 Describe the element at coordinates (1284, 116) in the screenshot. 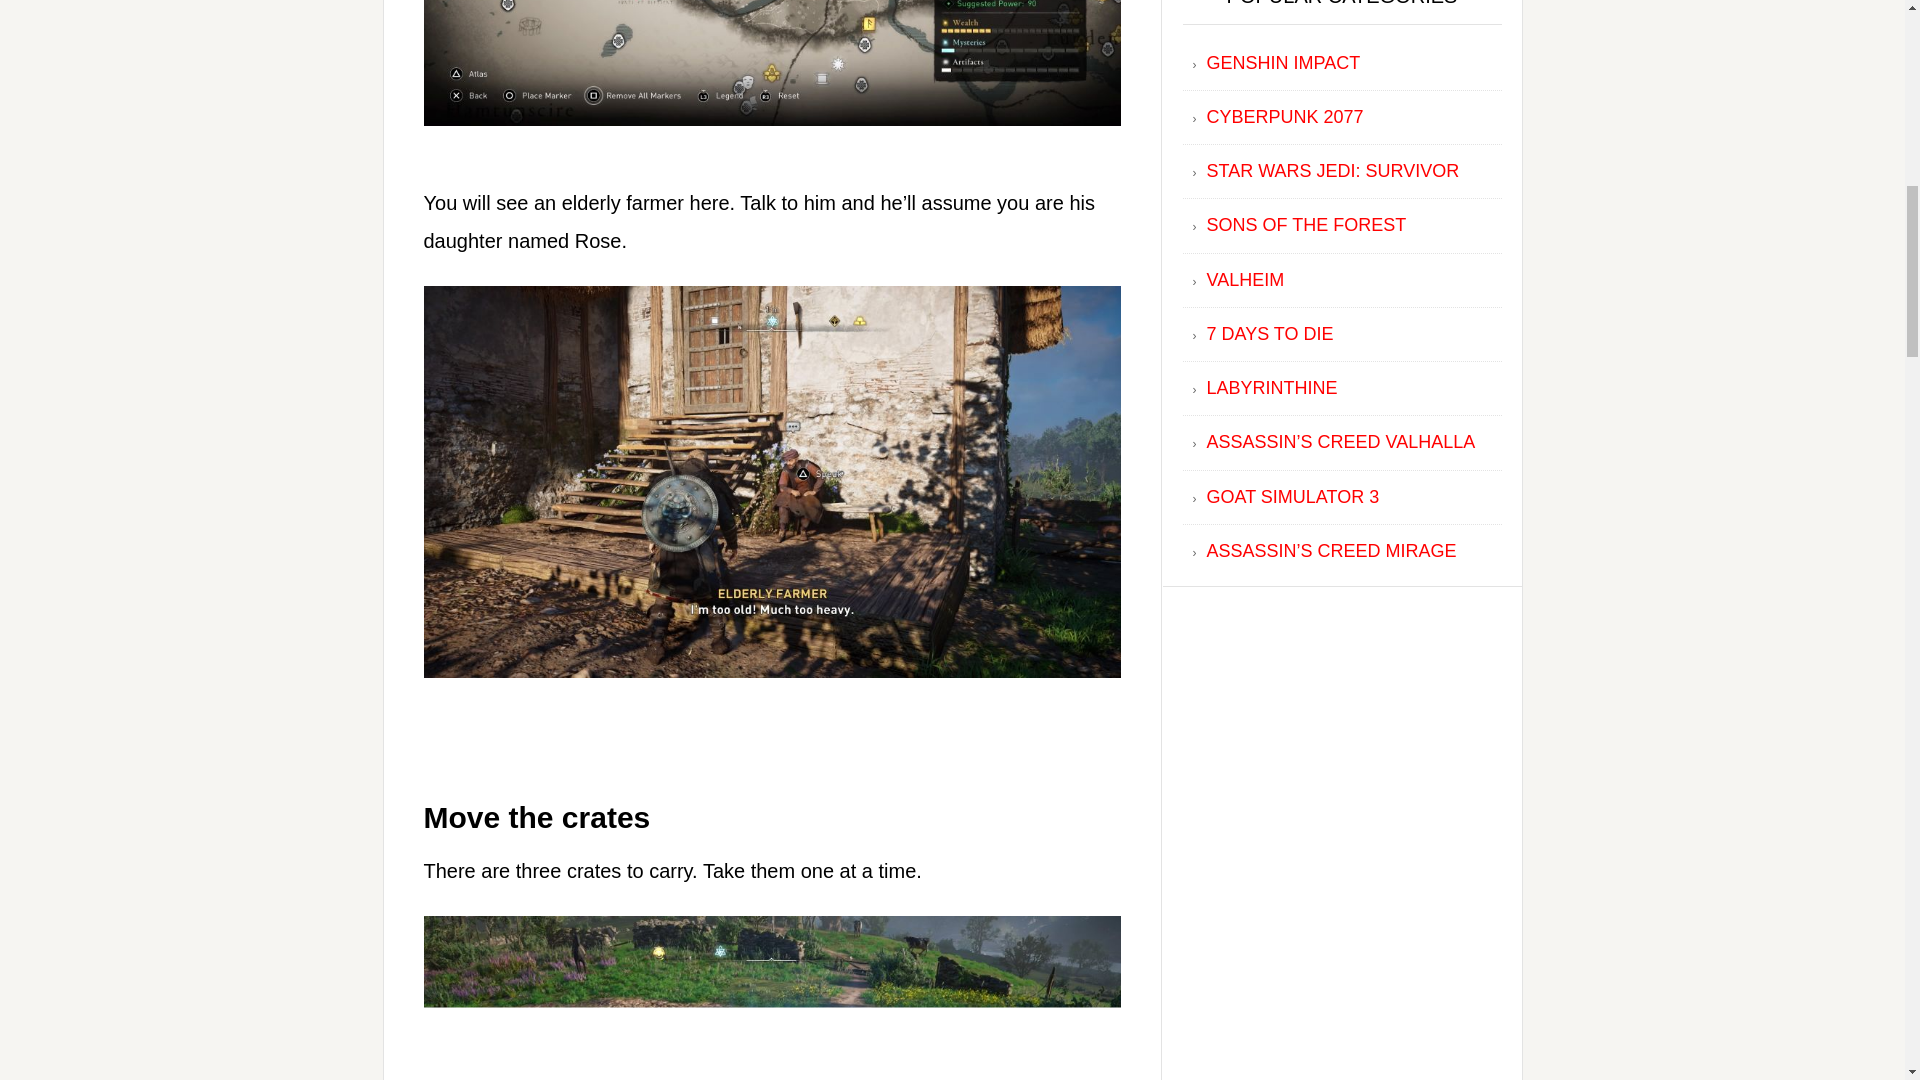

I see `CYBERPUNK 2077` at that location.